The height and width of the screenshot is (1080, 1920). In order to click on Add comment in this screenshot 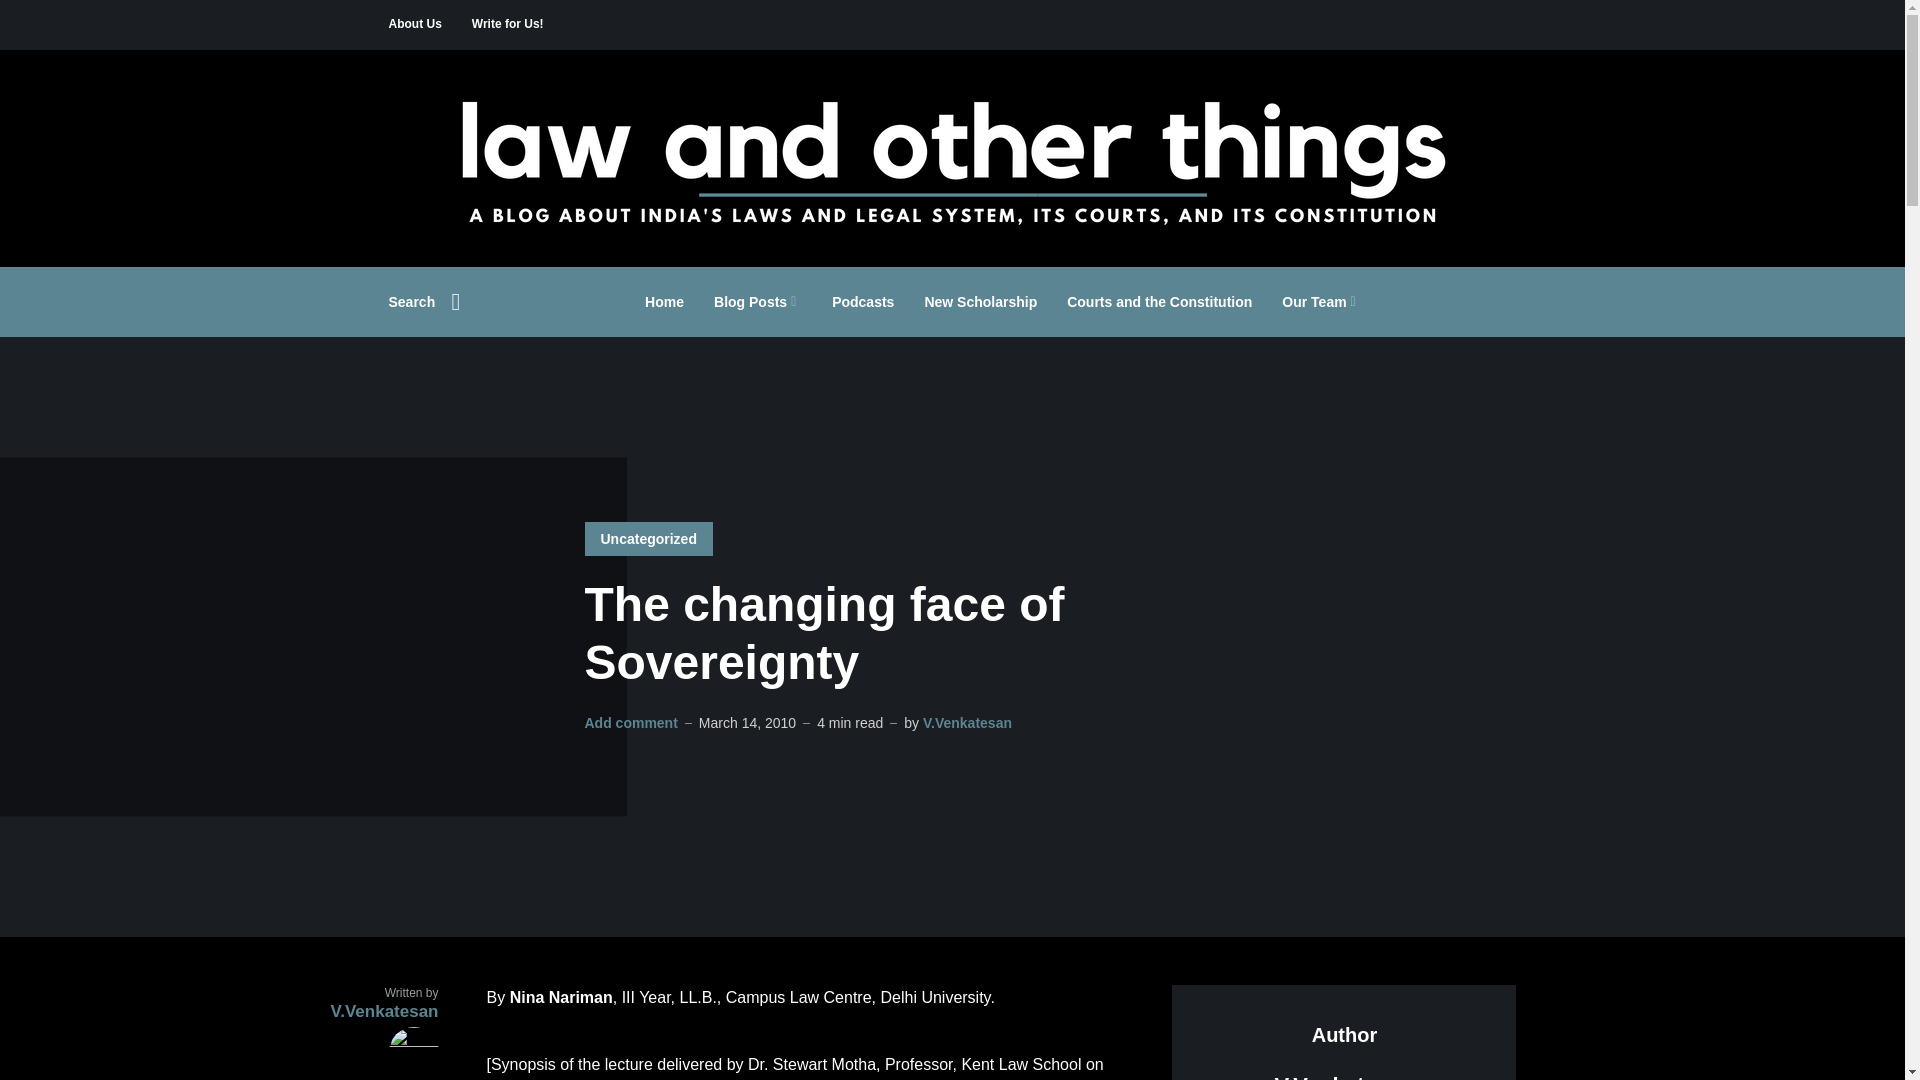, I will do `click(630, 722)`.